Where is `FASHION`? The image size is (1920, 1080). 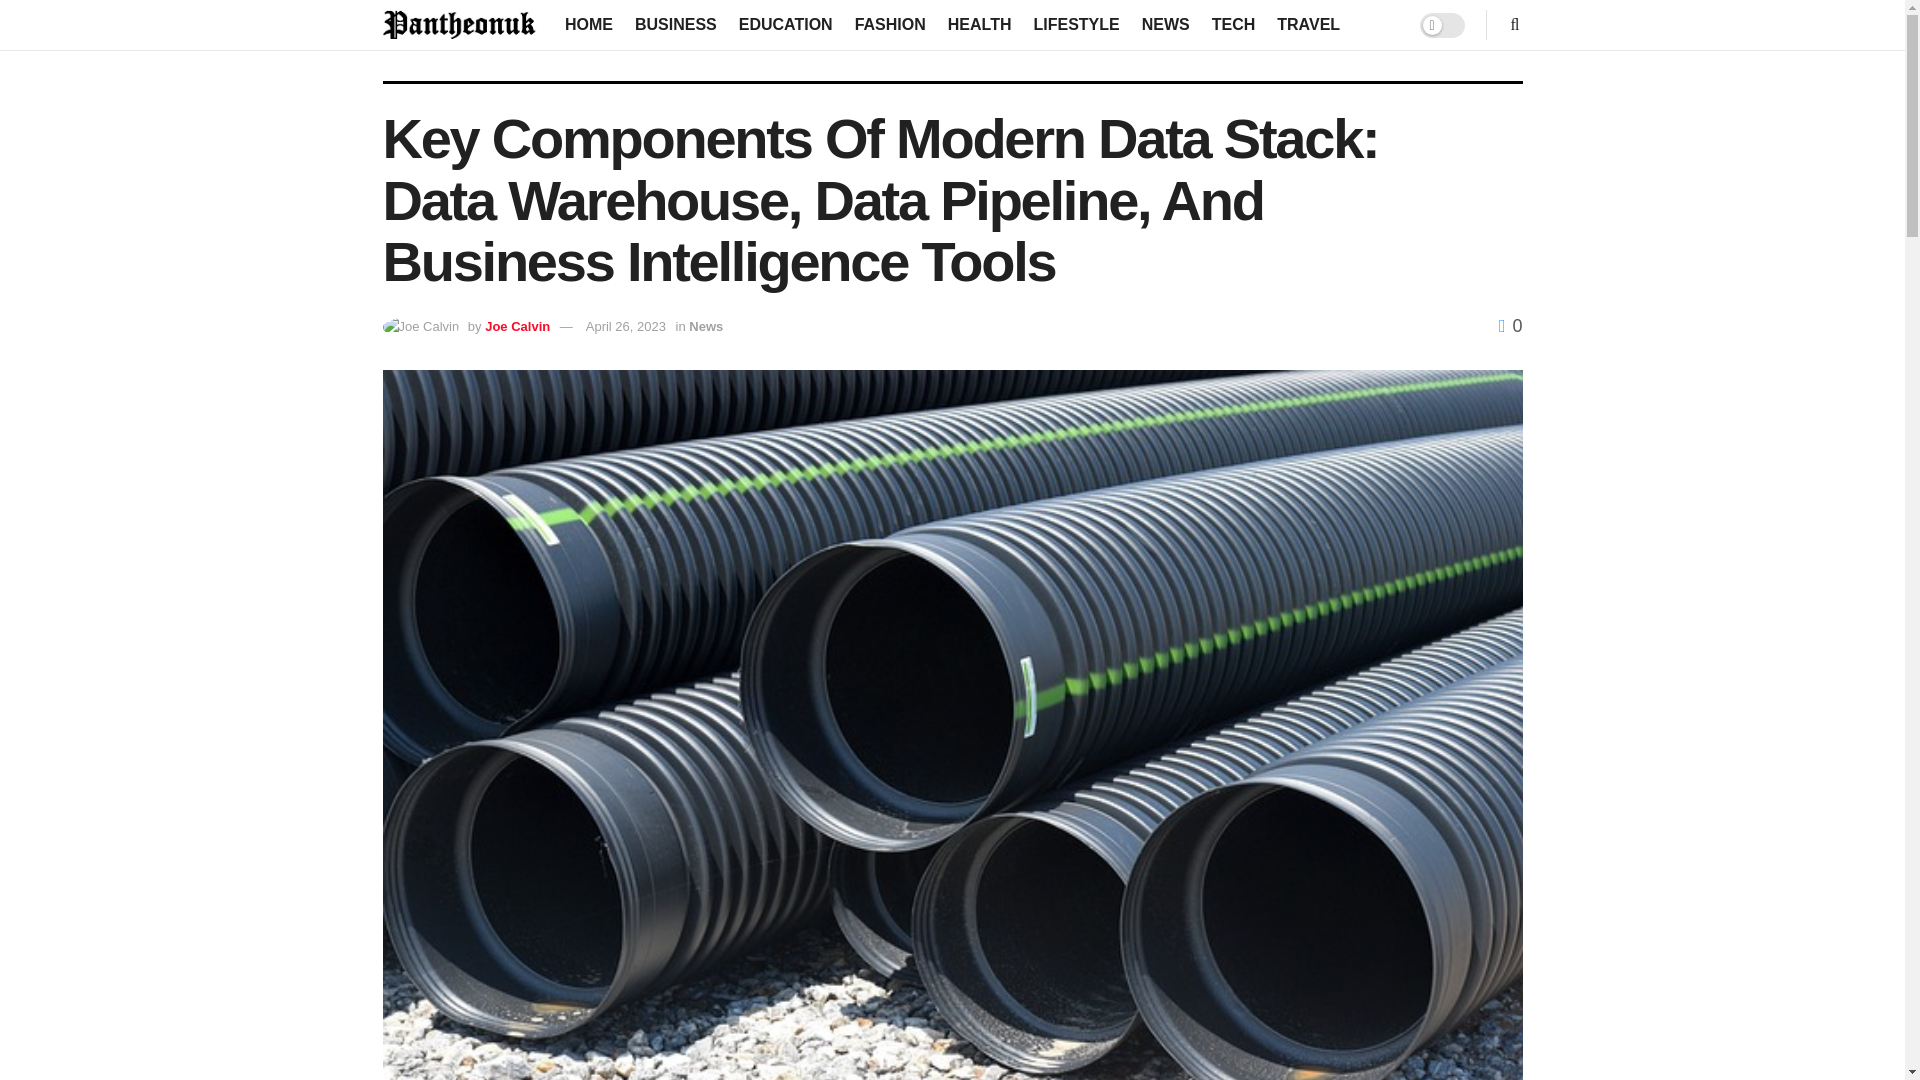 FASHION is located at coordinates (890, 24).